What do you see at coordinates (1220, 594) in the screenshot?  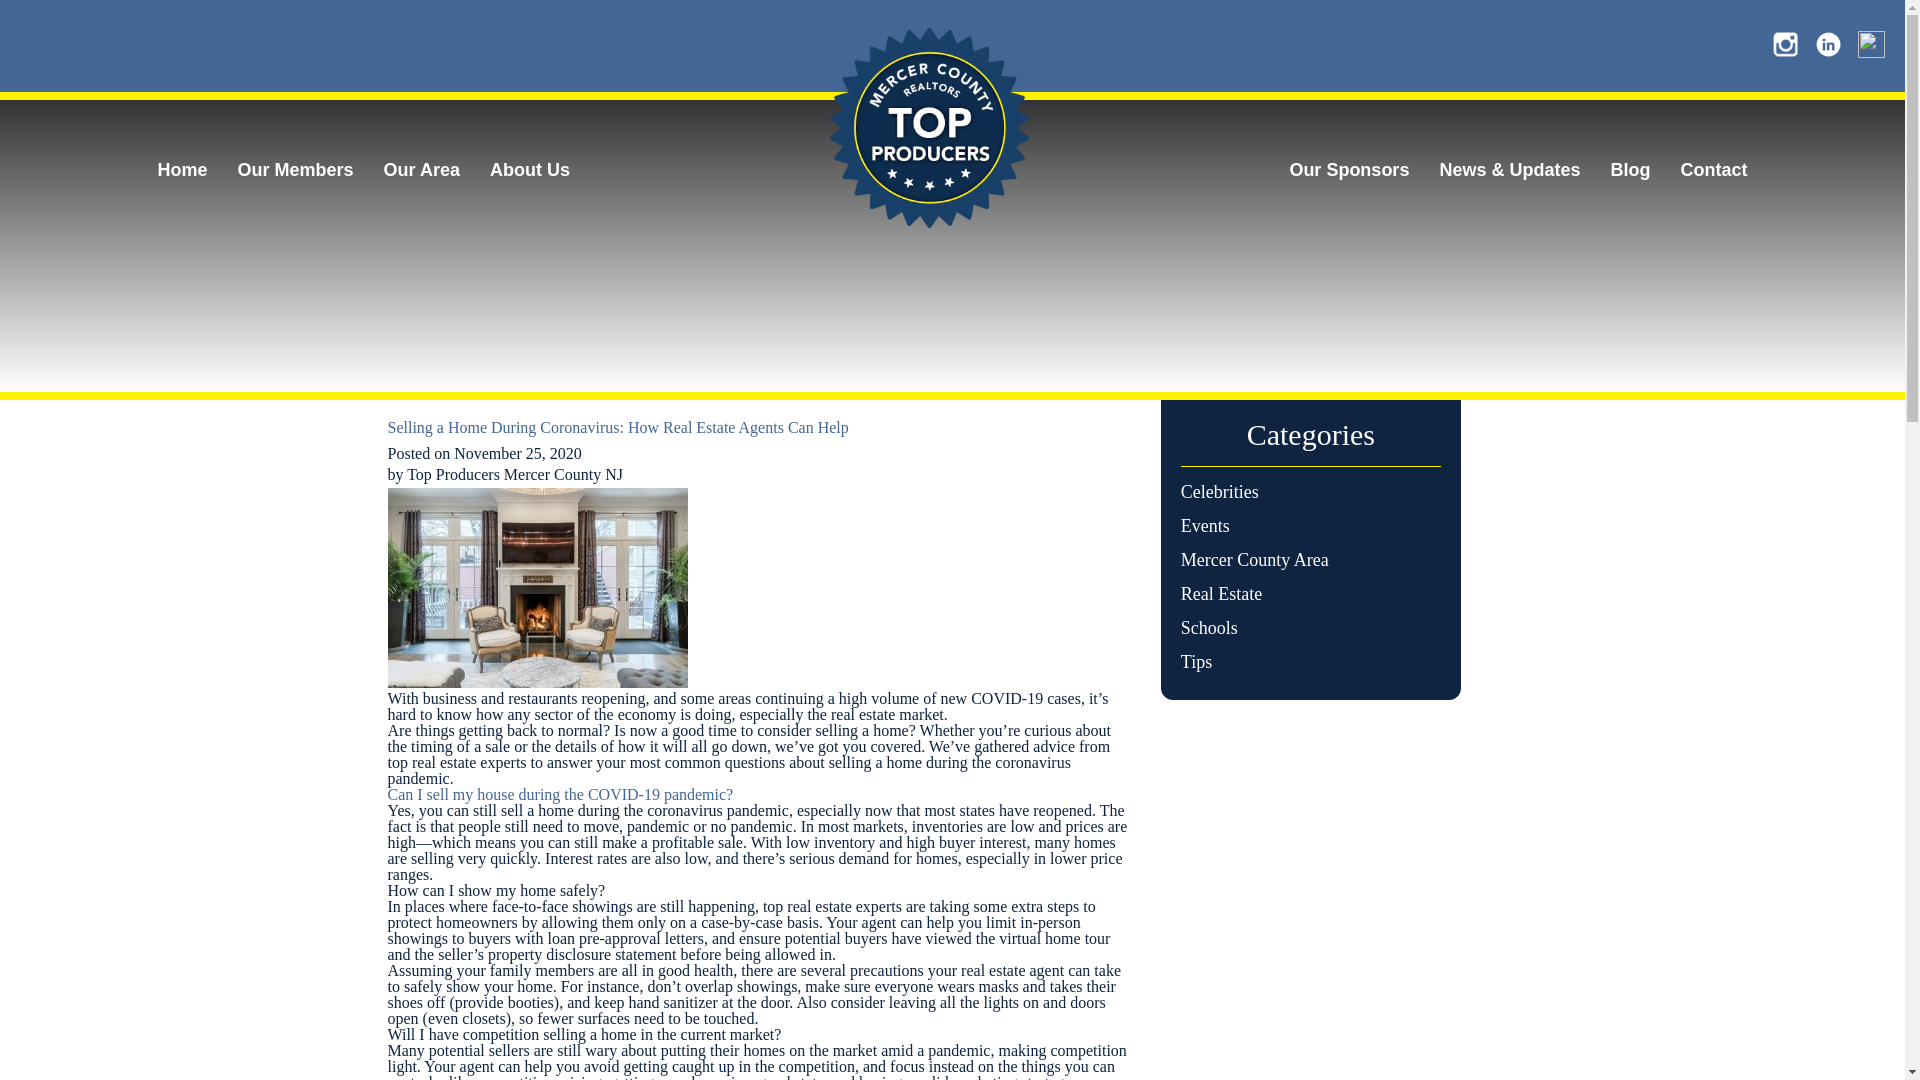 I see `Real Estate` at bounding box center [1220, 594].